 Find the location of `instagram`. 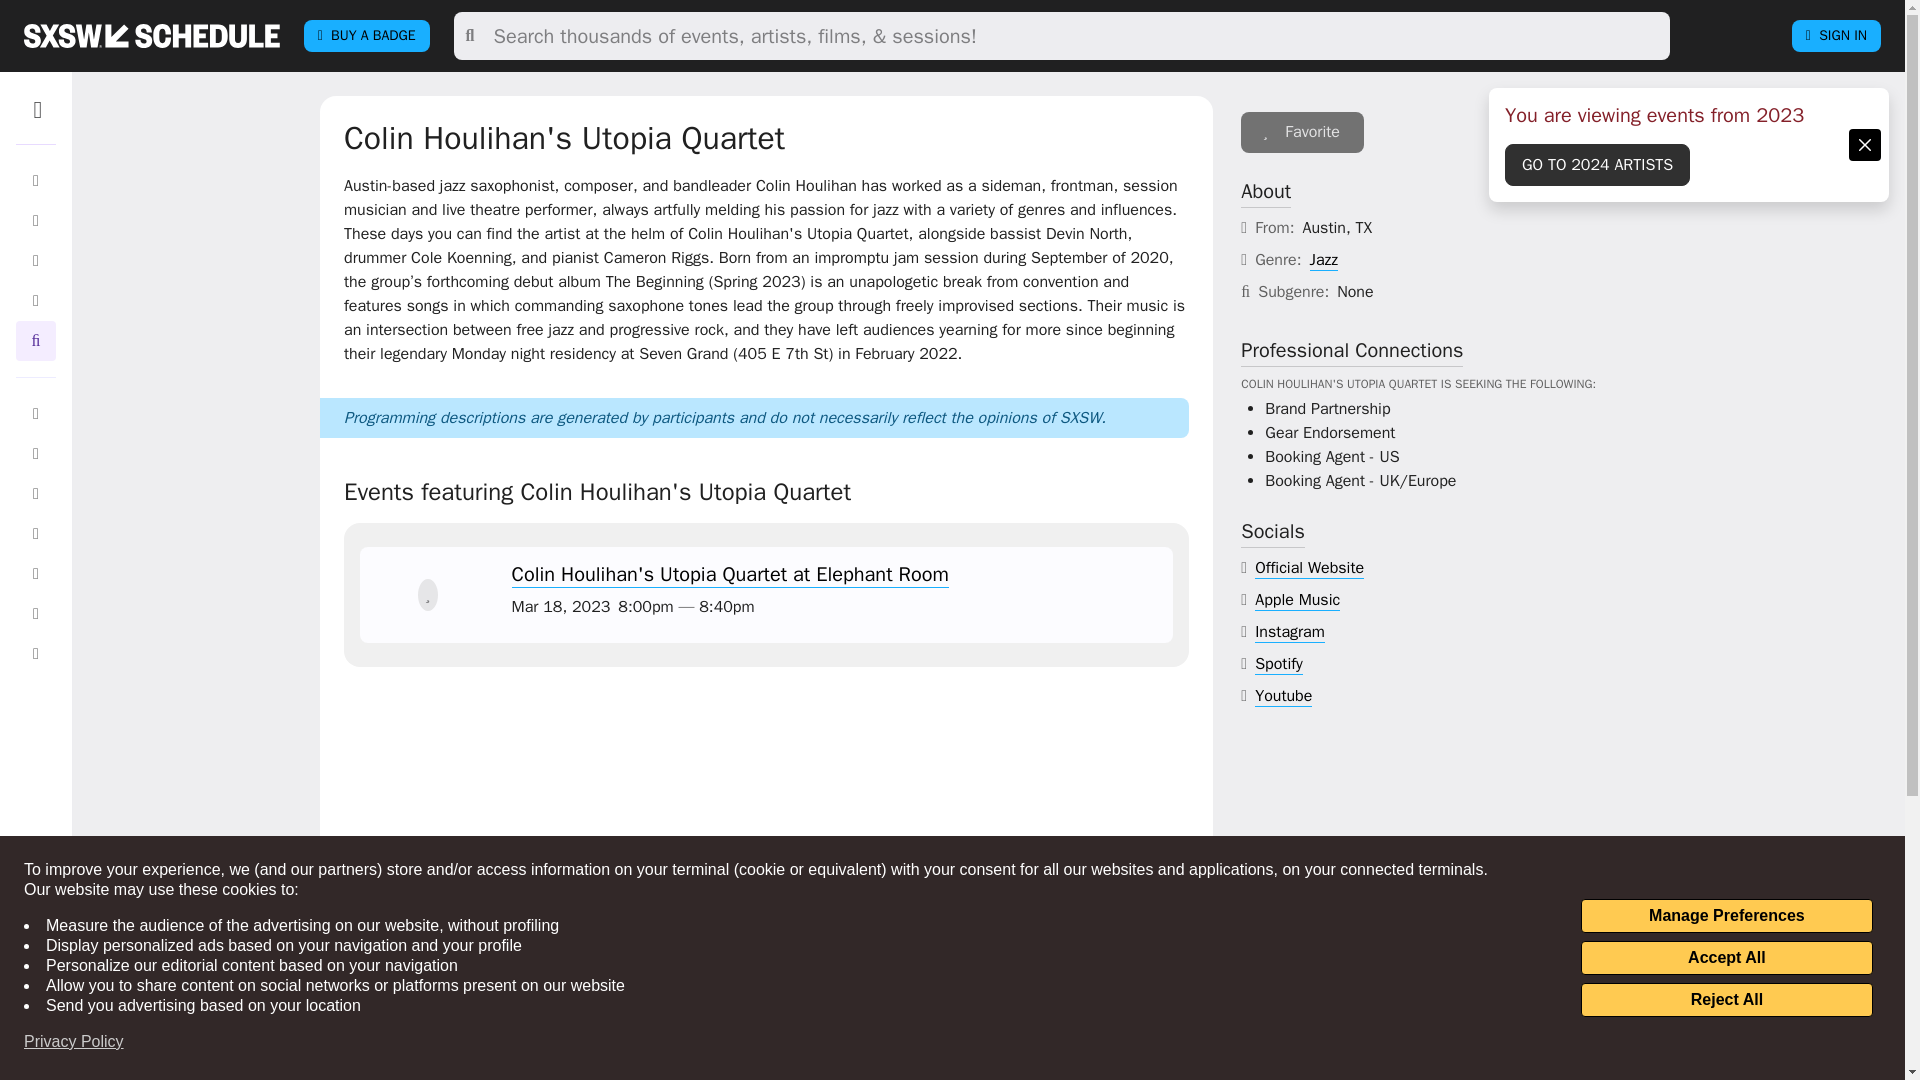

instagram is located at coordinates (1290, 632).